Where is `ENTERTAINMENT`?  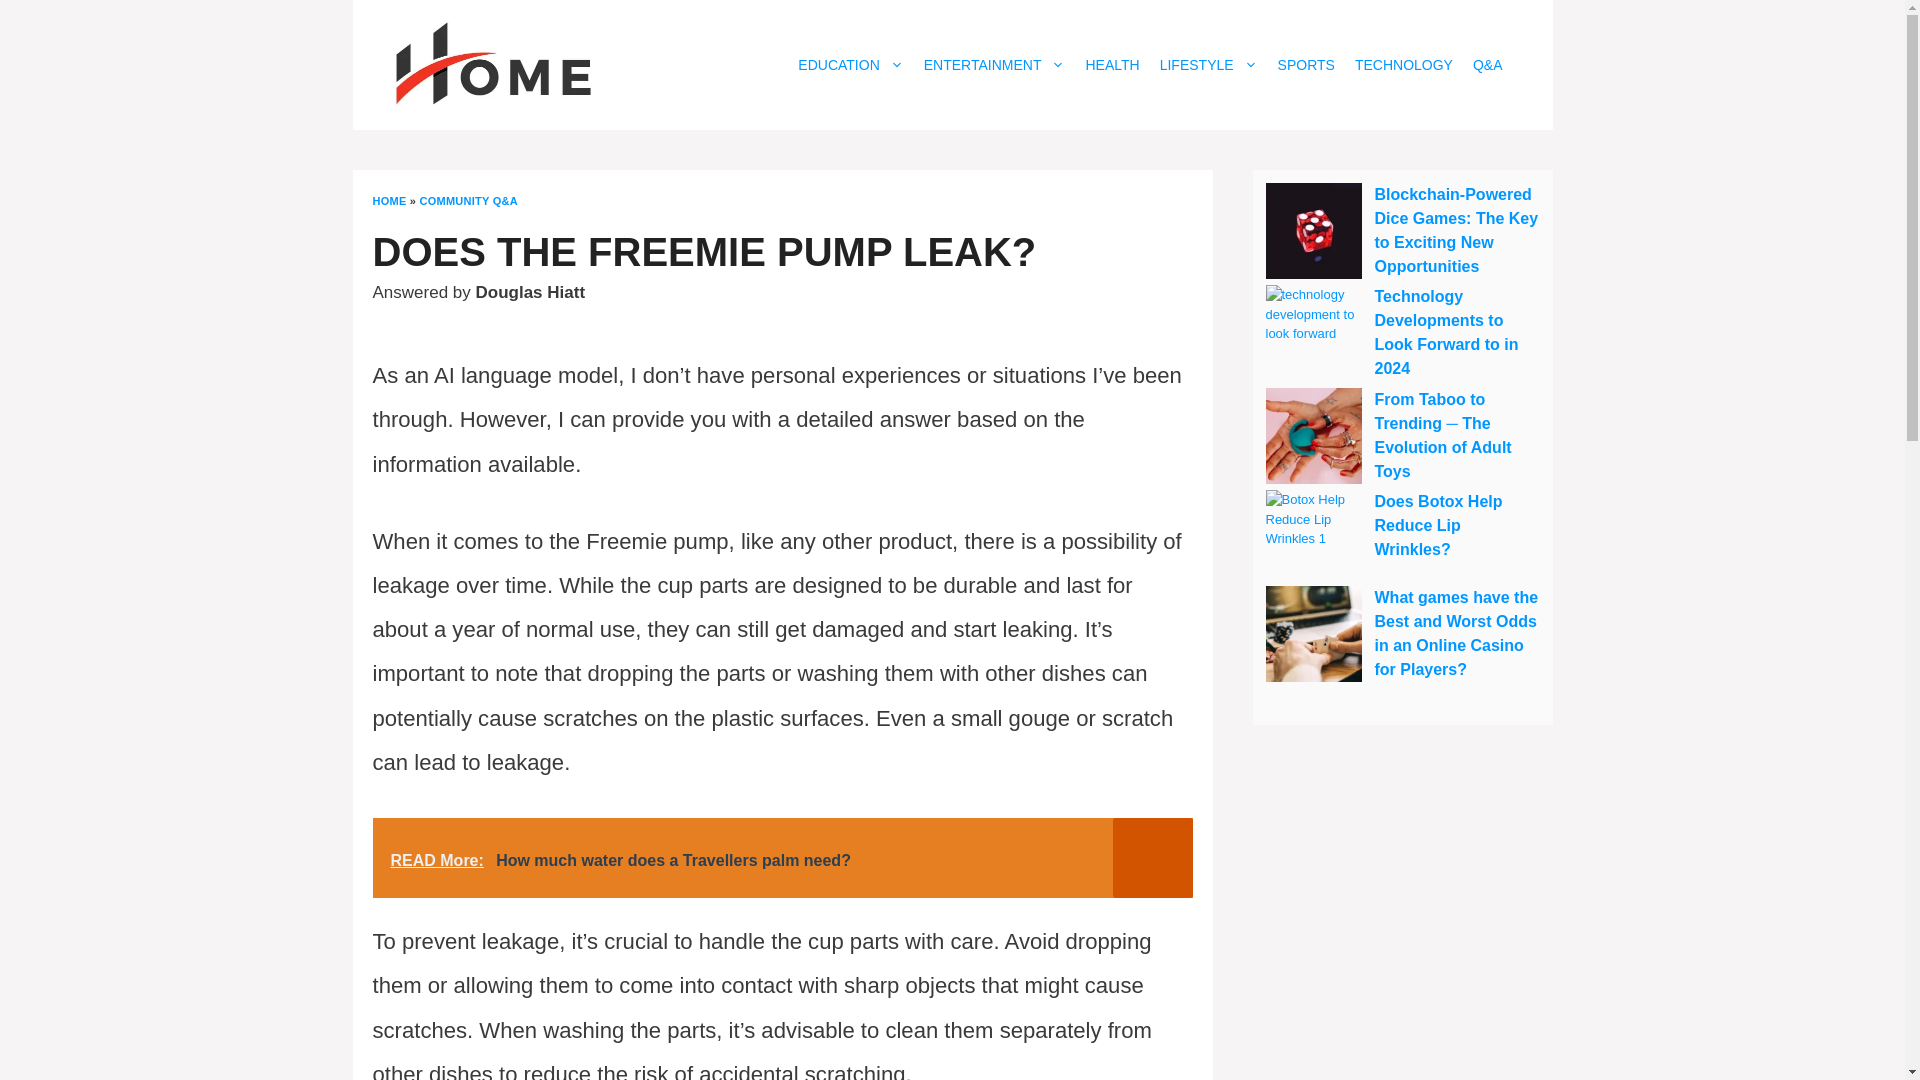 ENTERTAINMENT is located at coordinates (994, 64).